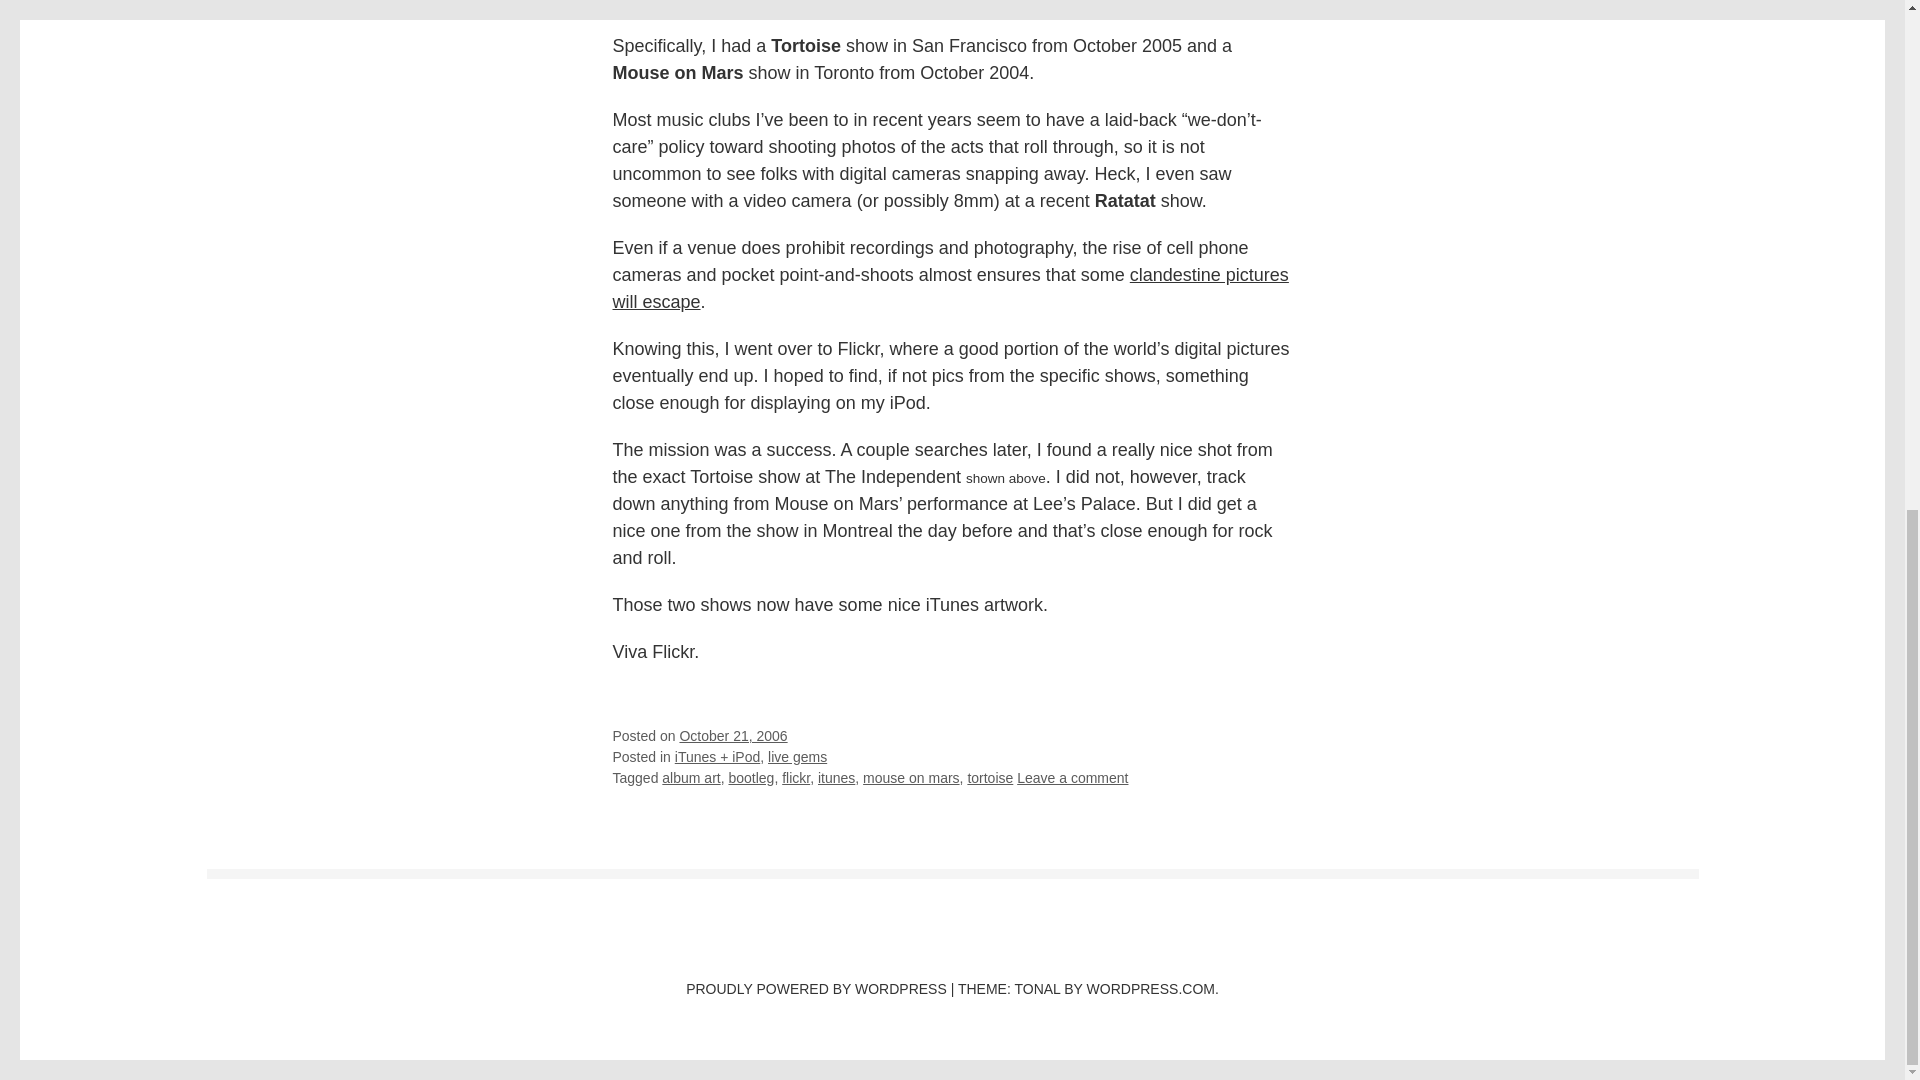 This screenshot has width=1920, height=1080. I want to click on mouse on mars, so click(910, 778).